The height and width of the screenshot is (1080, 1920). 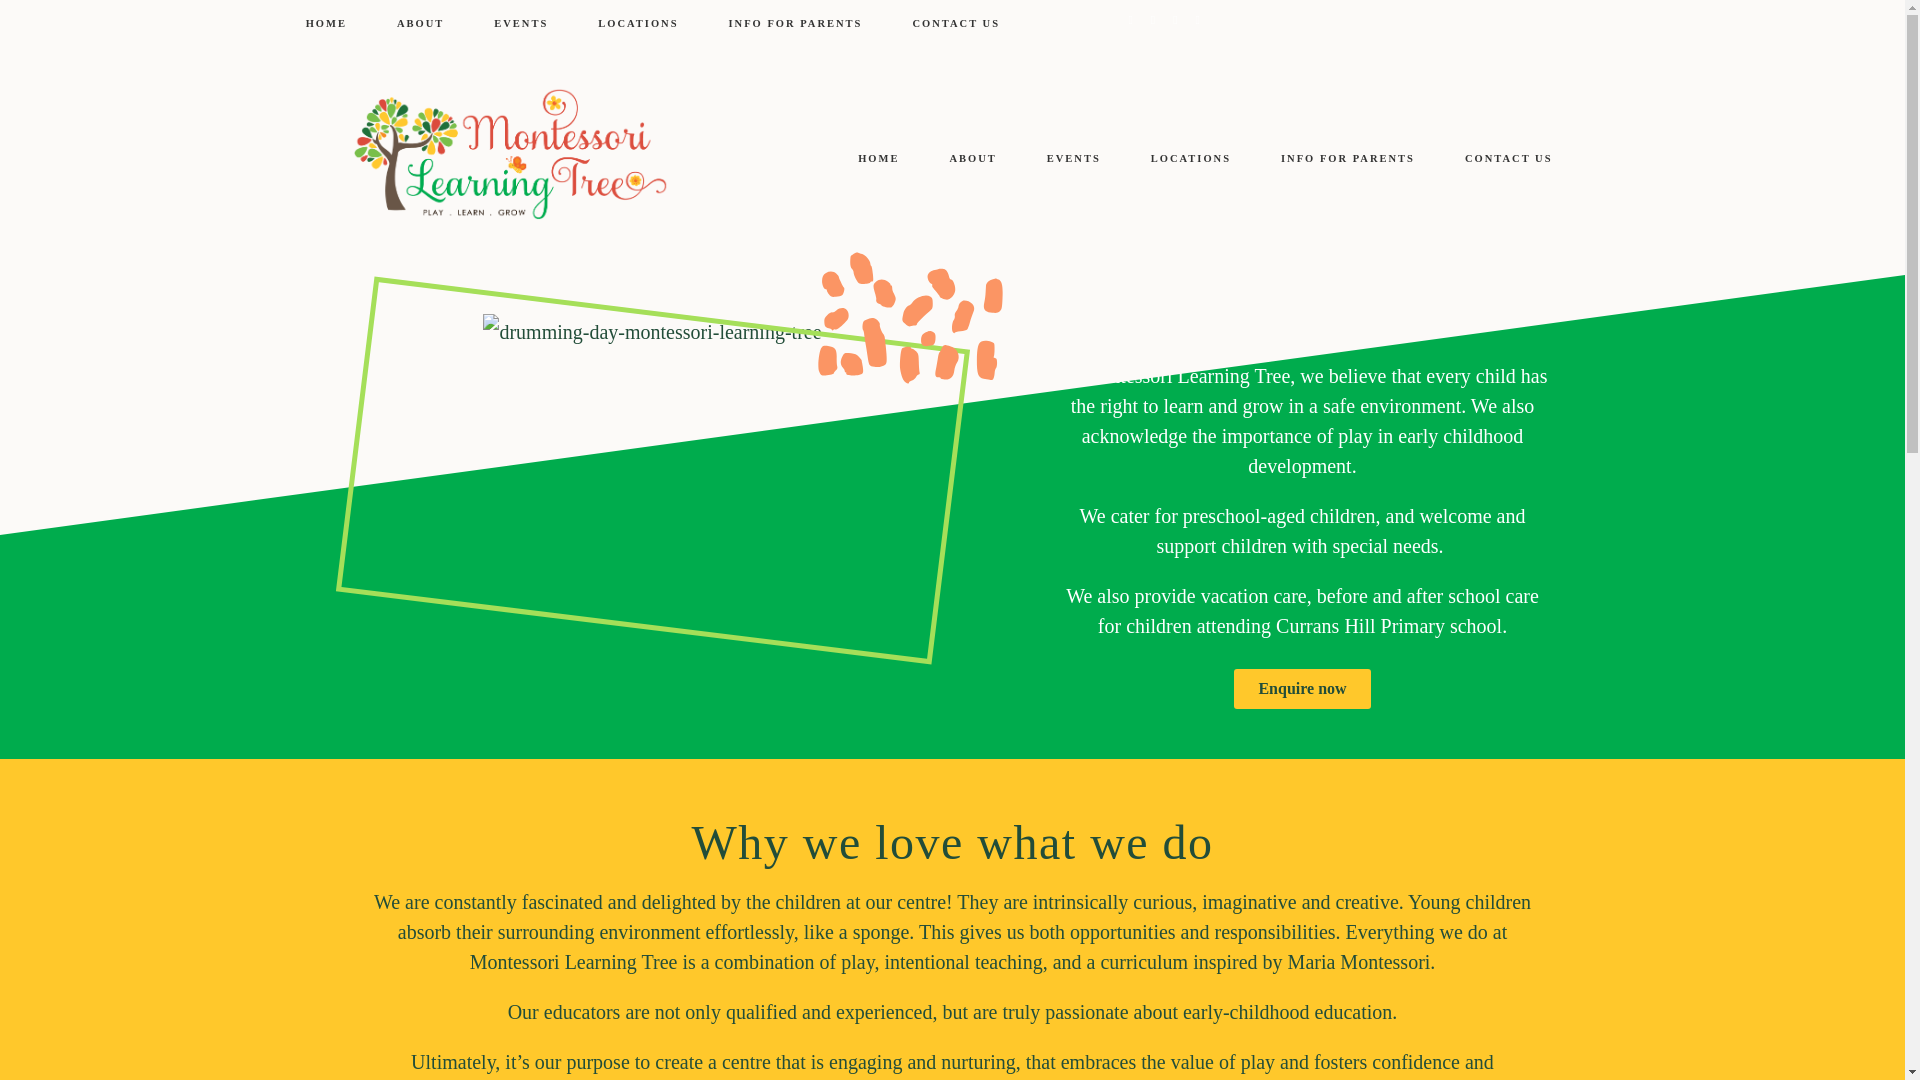 I want to click on INFO FOR PARENTS, so click(x=1348, y=158).